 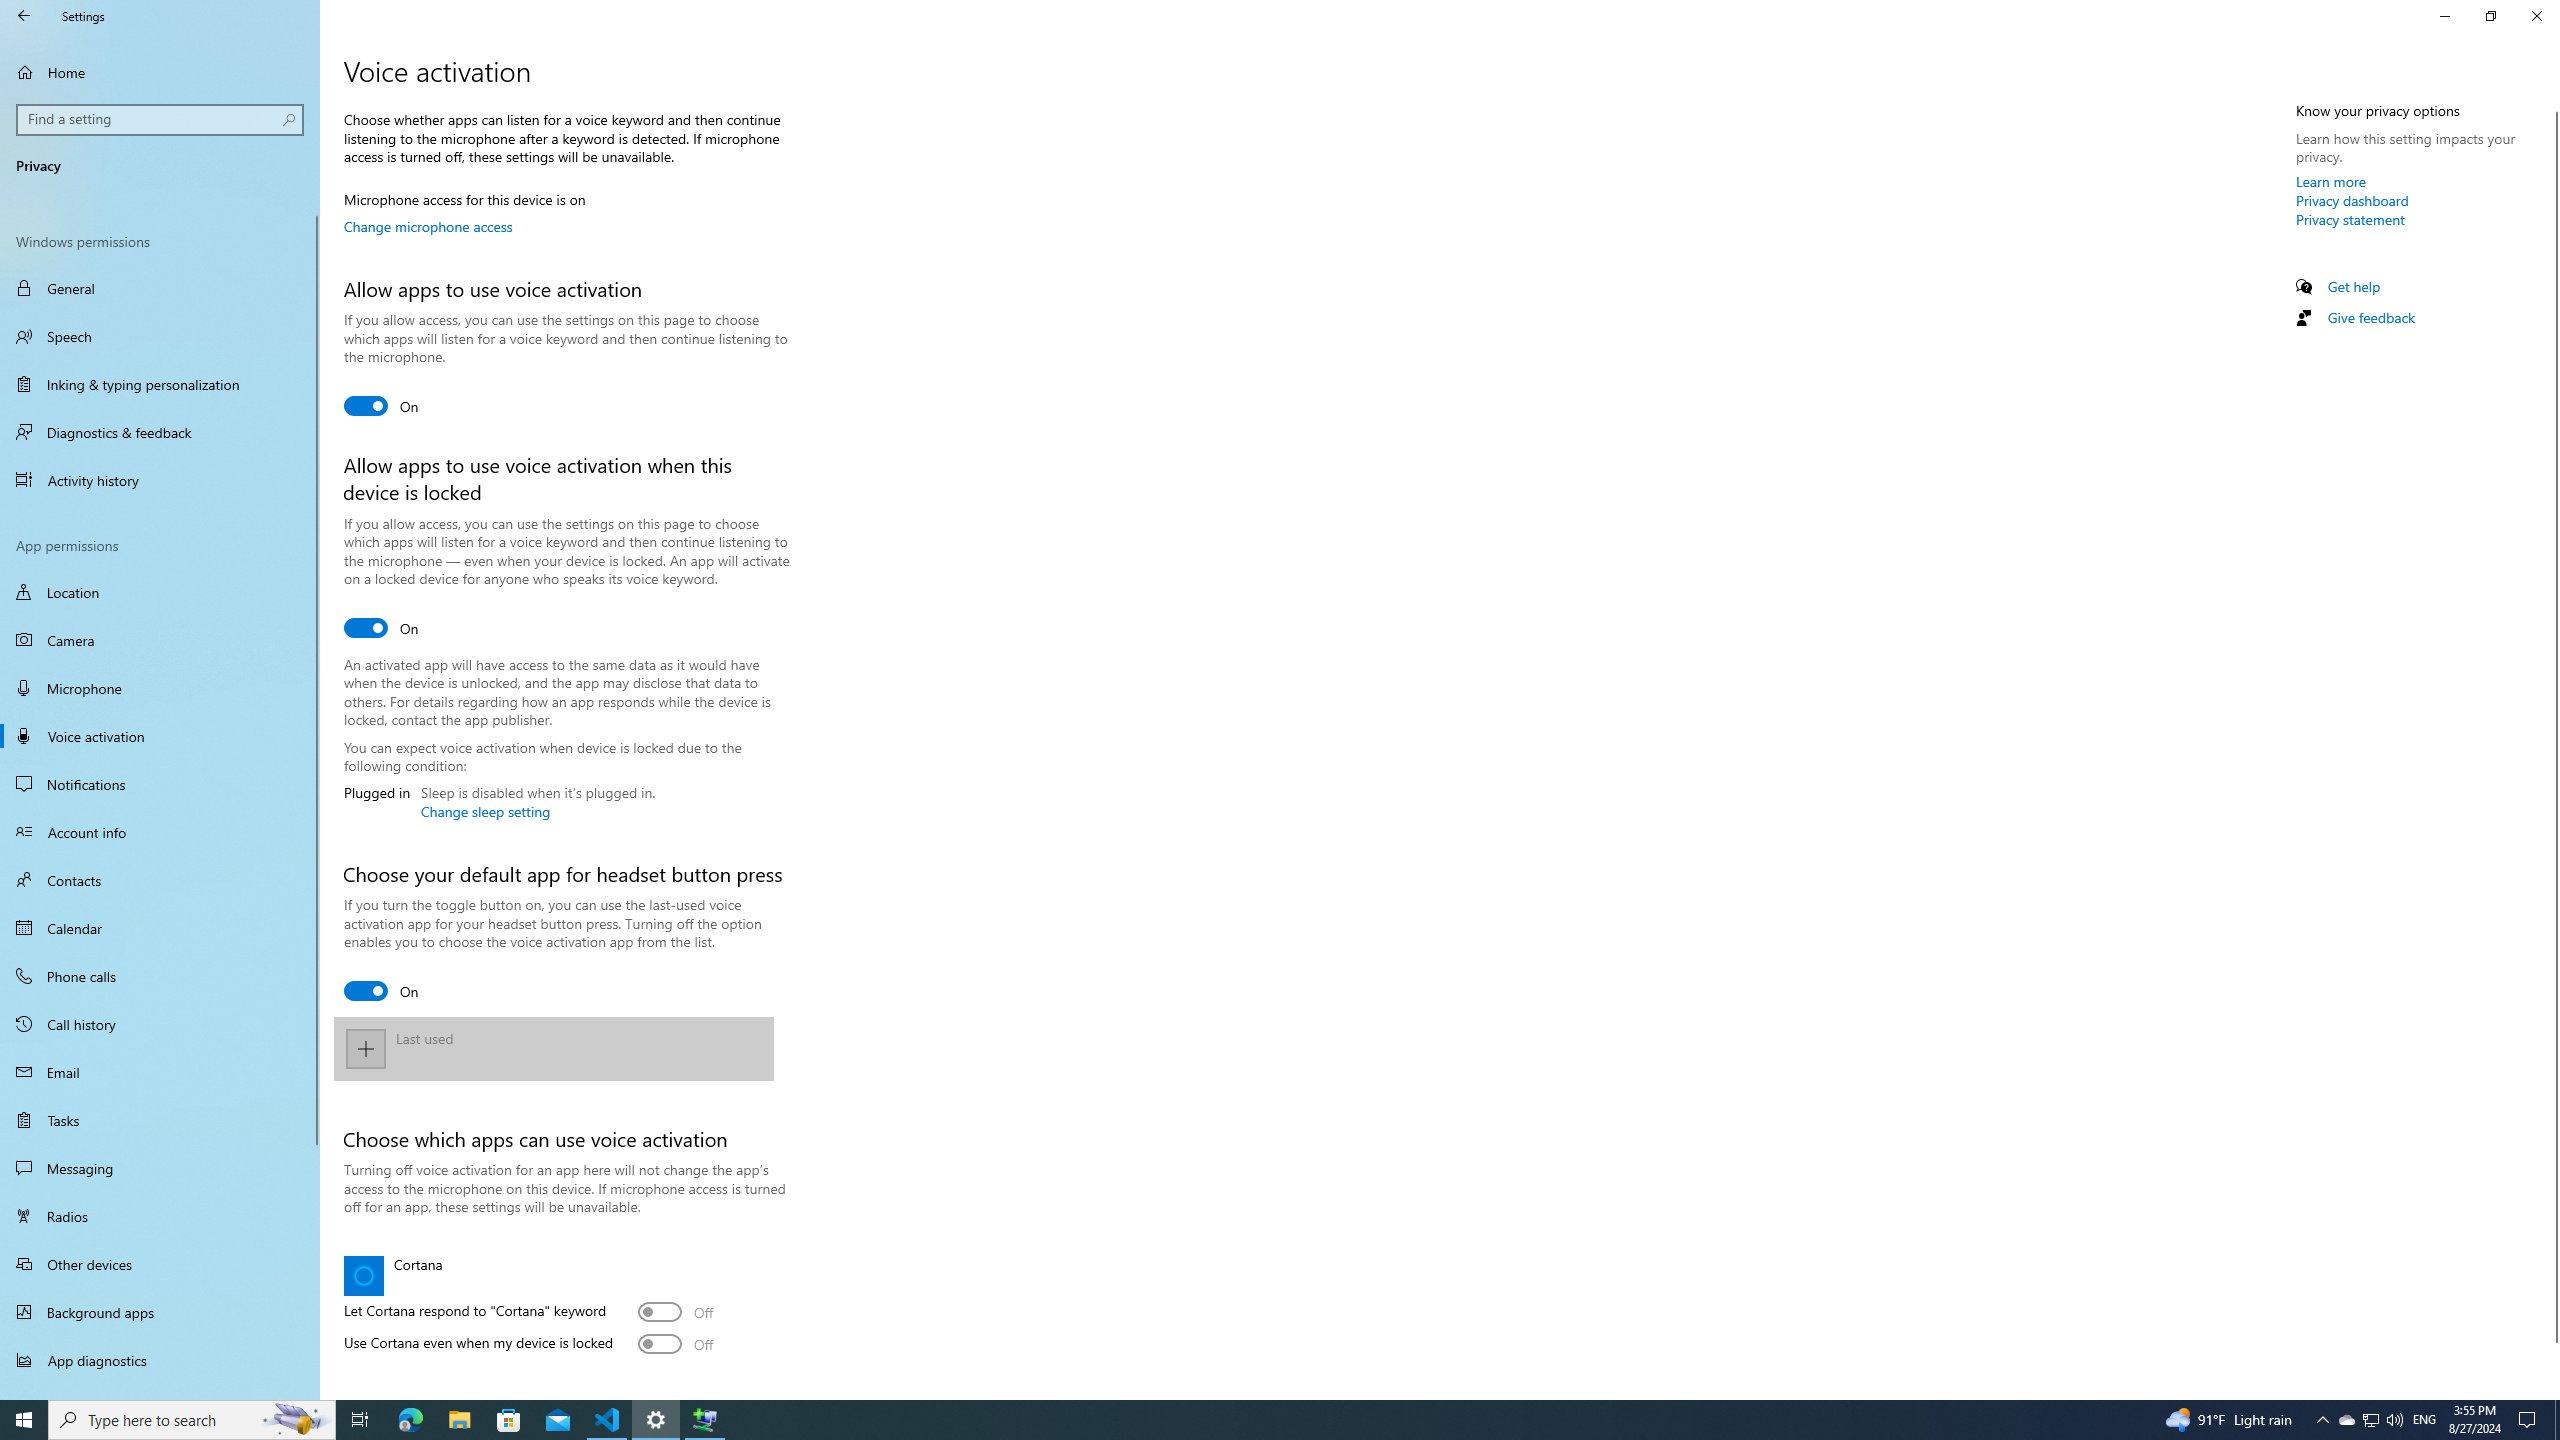 What do you see at coordinates (160, 928) in the screenshot?
I see `Calendar` at bounding box center [160, 928].